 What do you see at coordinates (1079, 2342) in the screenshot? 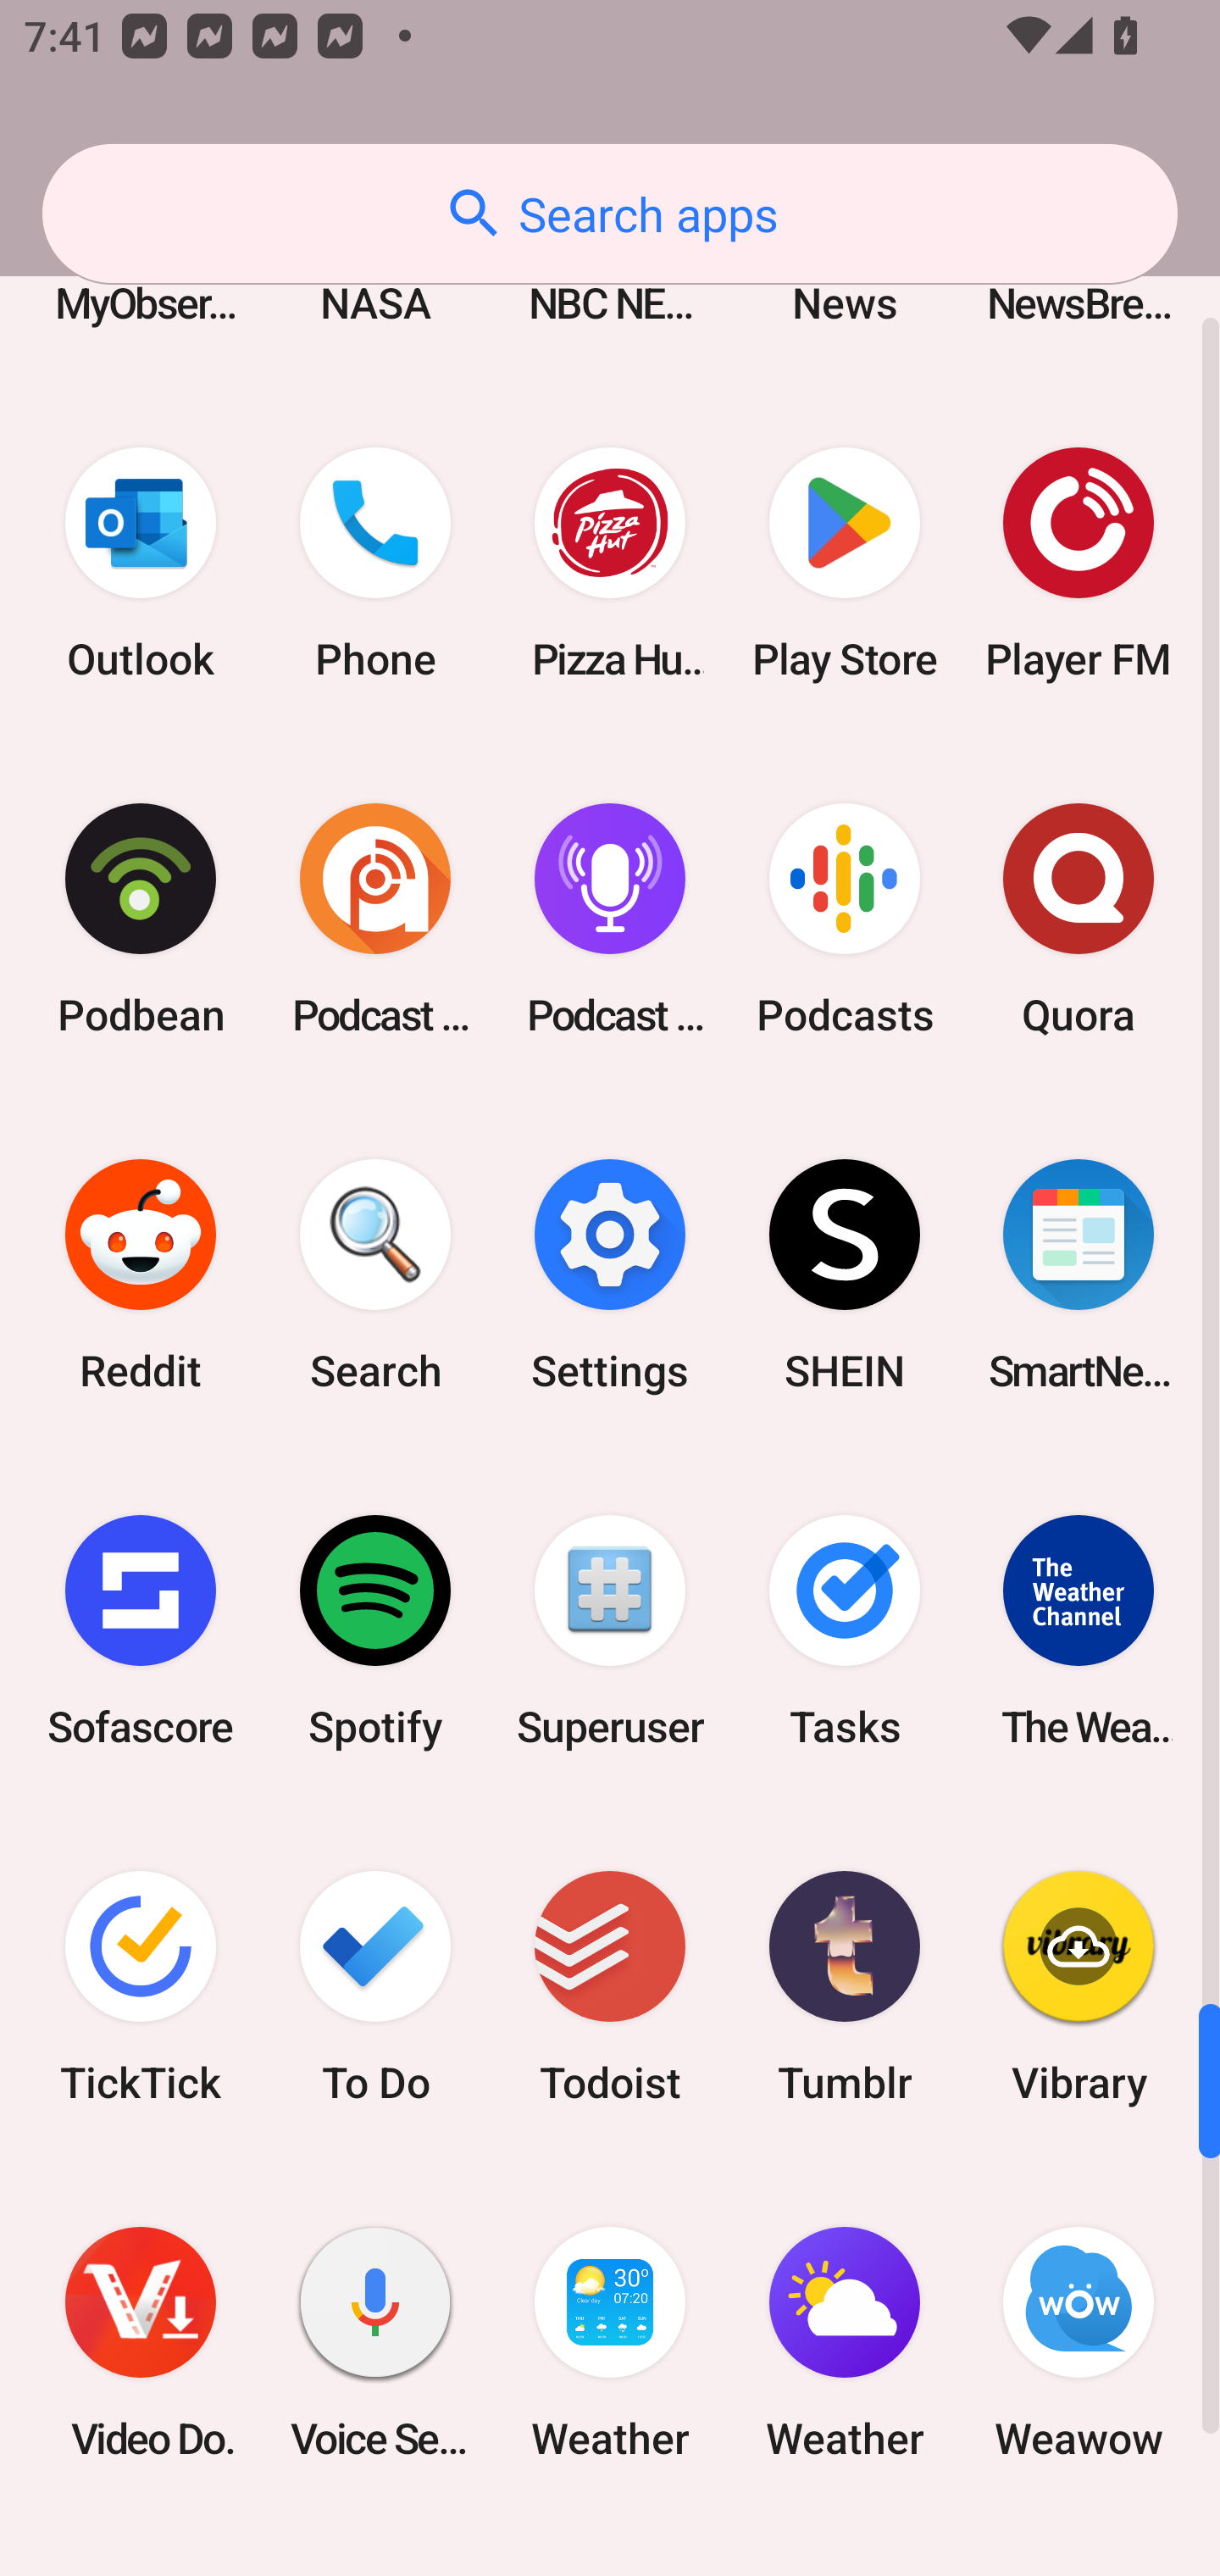
I see `Weawow` at bounding box center [1079, 2342].